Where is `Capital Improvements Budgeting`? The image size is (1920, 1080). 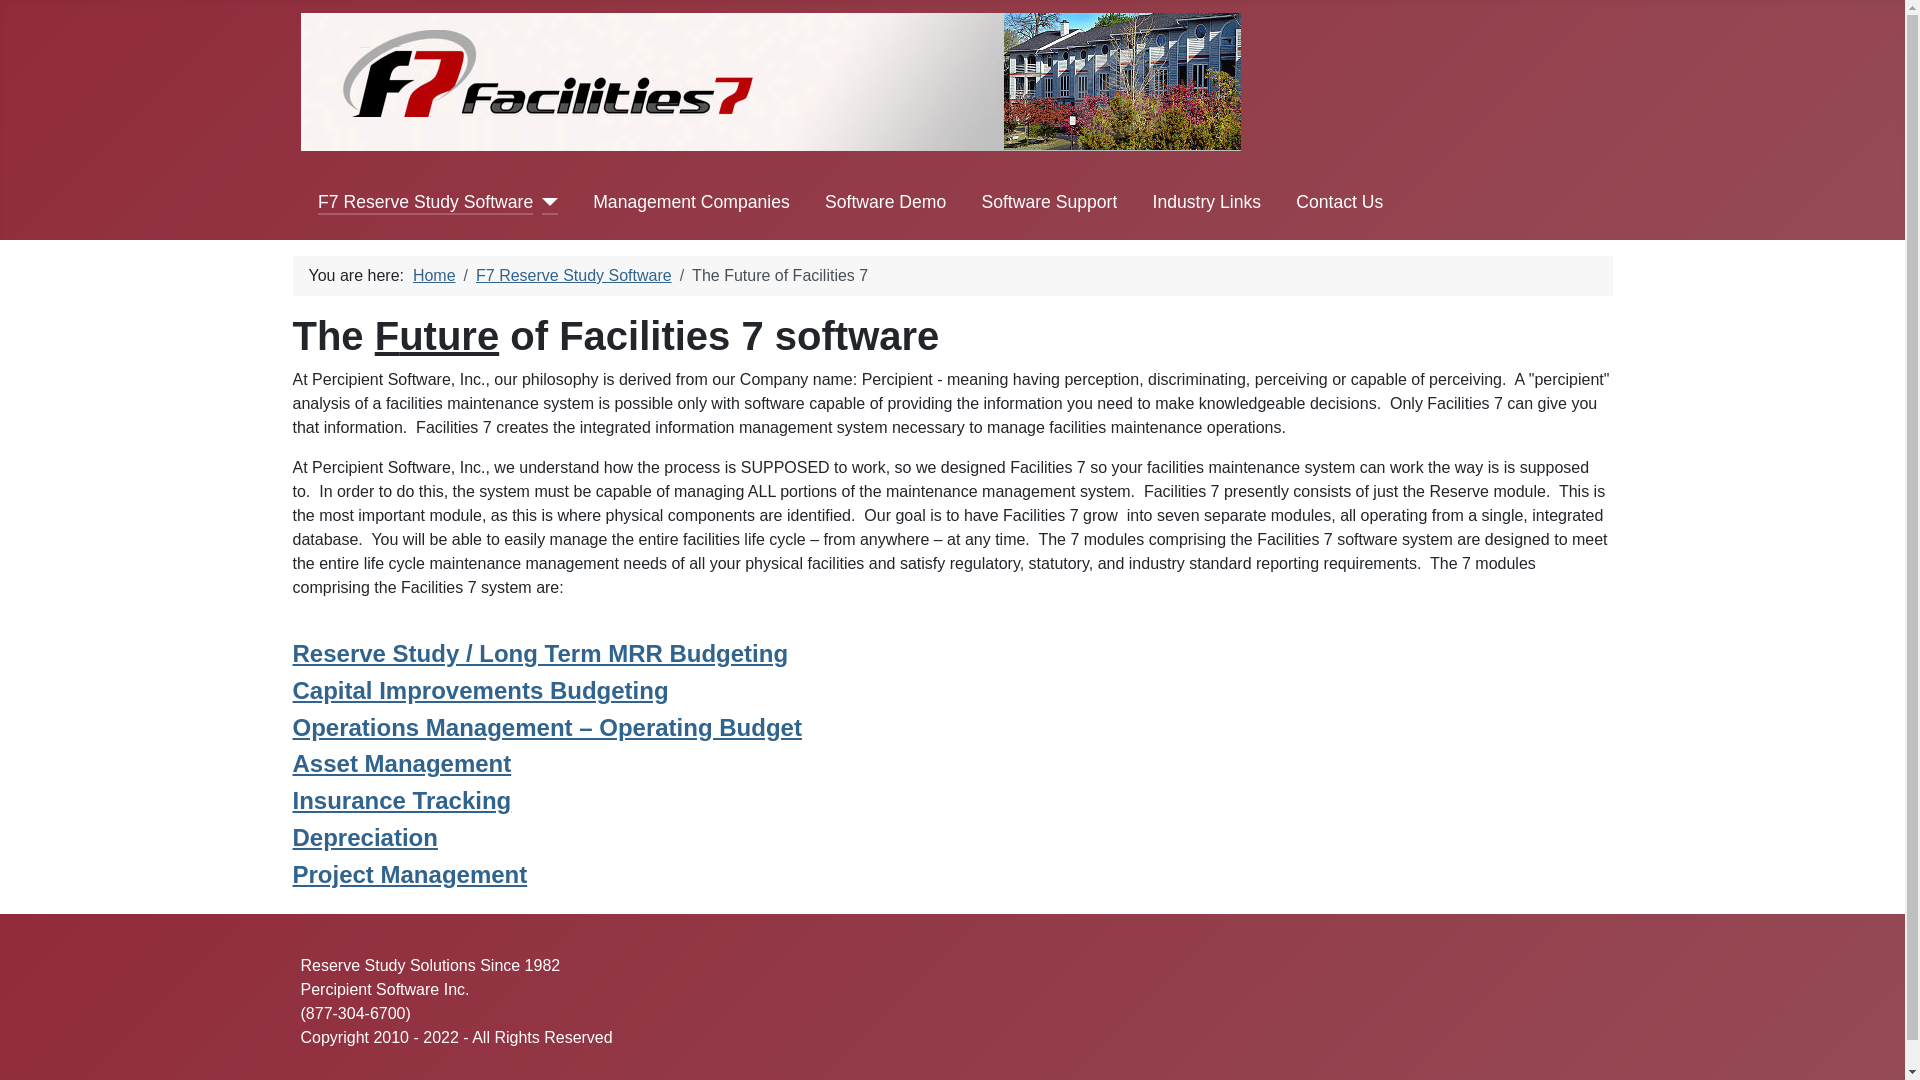
Capital Improvements Budgeting is located at coordinates (480, 690).